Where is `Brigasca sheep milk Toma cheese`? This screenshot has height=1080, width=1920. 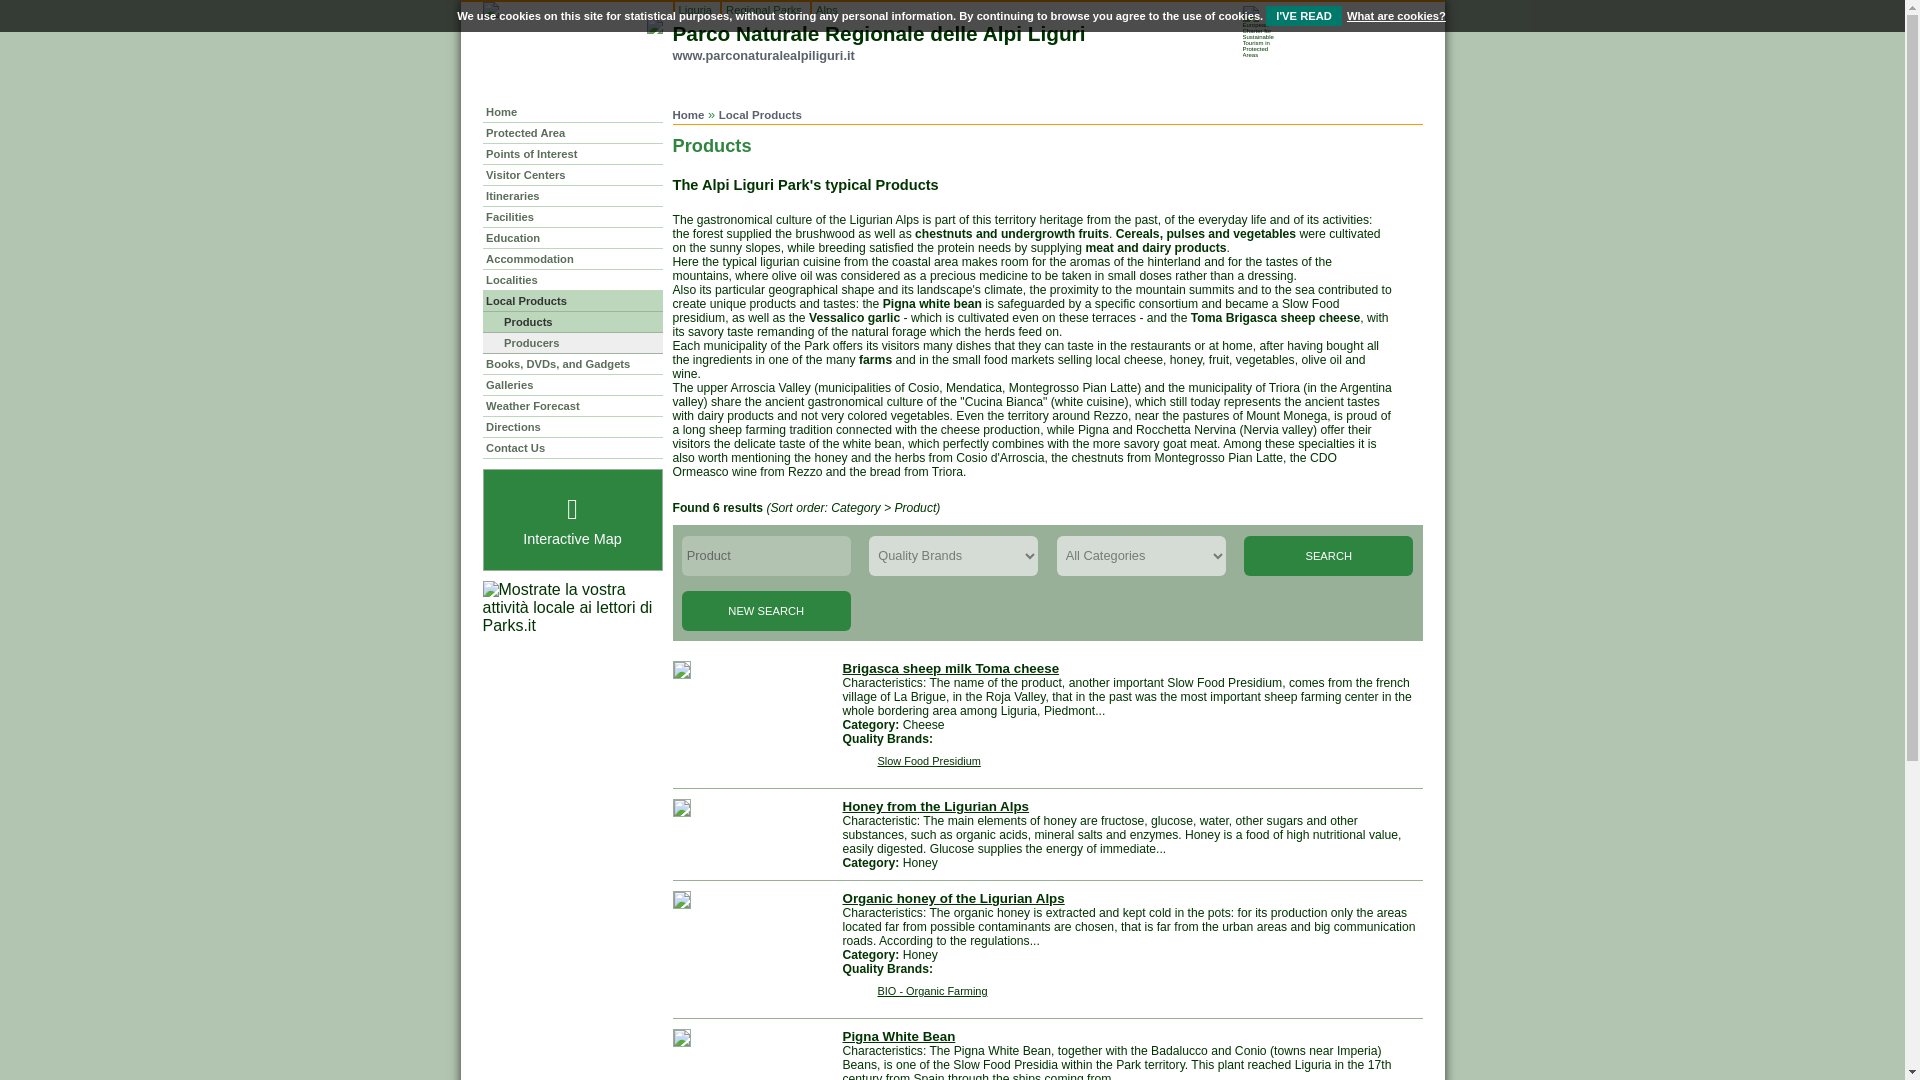 Brigasca sheep milk Toma cheese is located at coordinates (950, 669).